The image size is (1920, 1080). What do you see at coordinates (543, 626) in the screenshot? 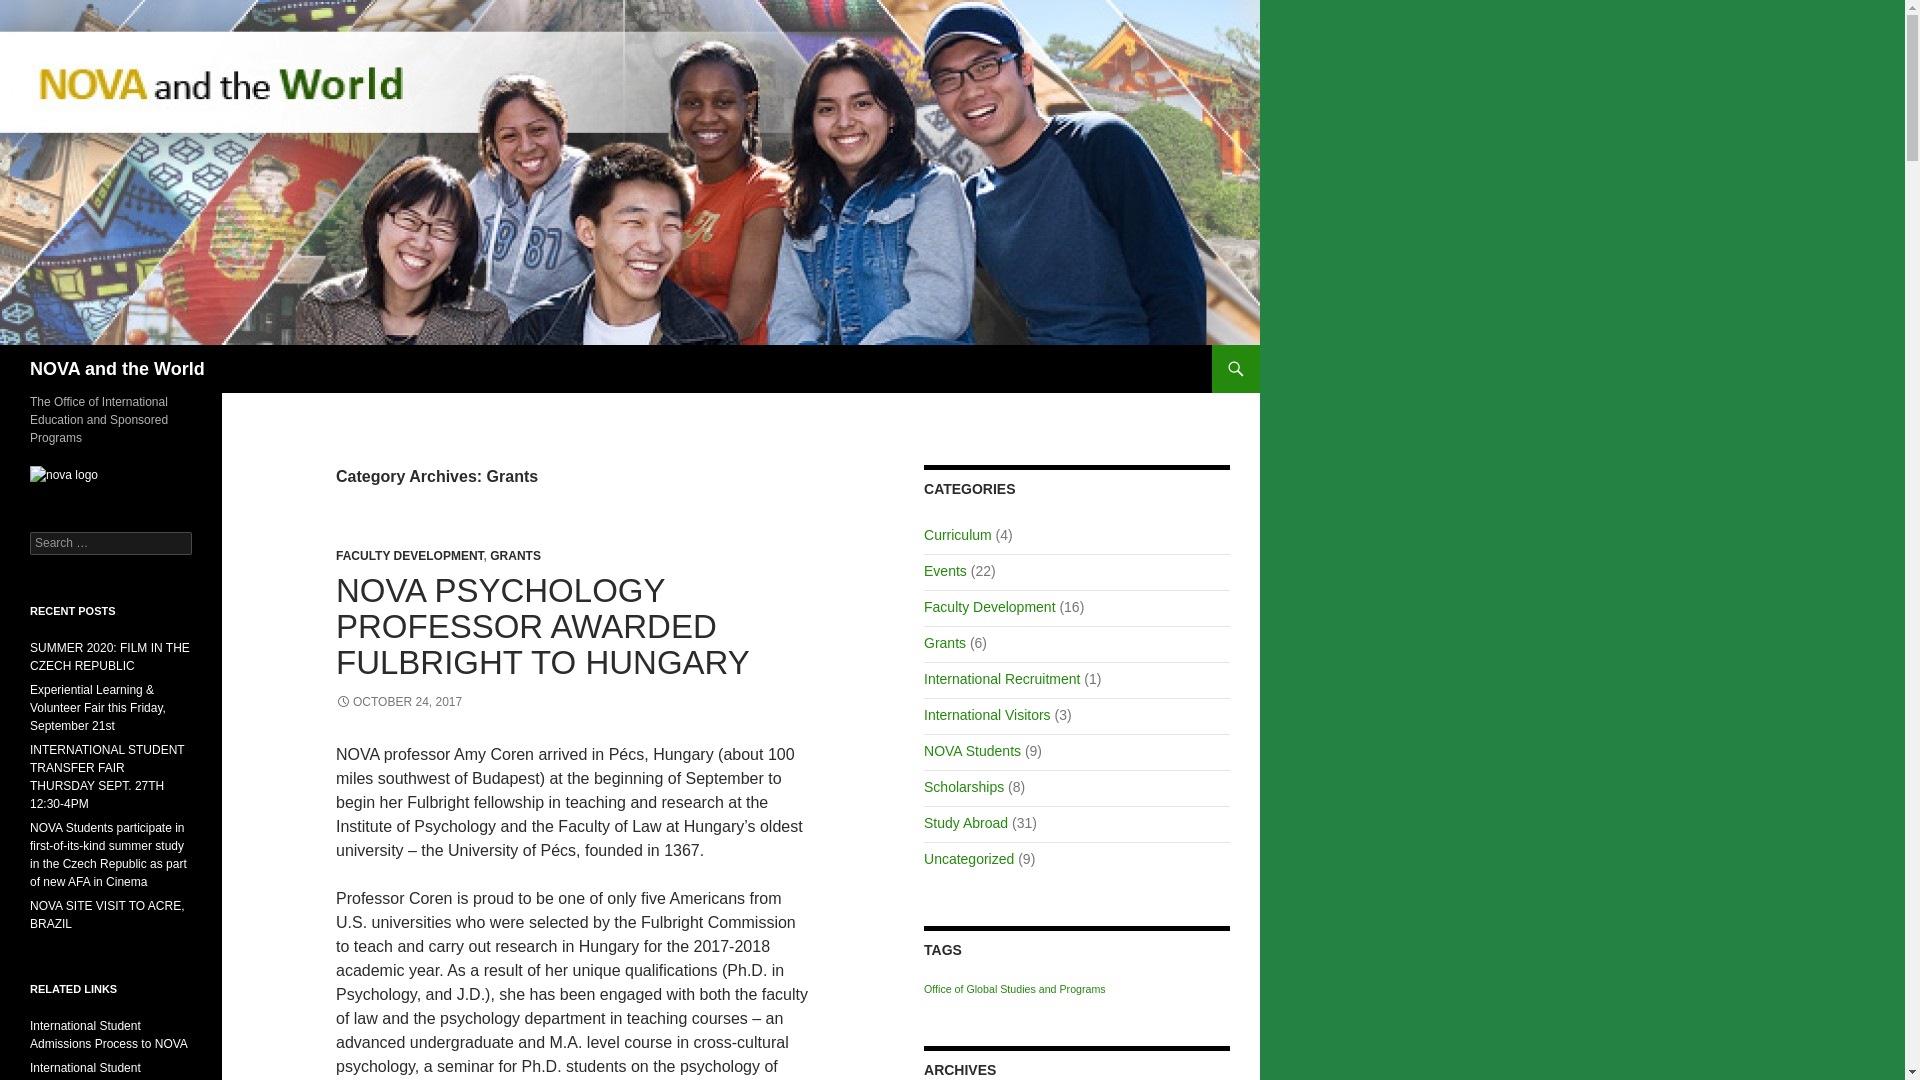
I see `NOVA PSYCHOLOGY PROFESSOR AWARDED FULBRIGHT TO HUNGARY` at bounding box center [543, 626].